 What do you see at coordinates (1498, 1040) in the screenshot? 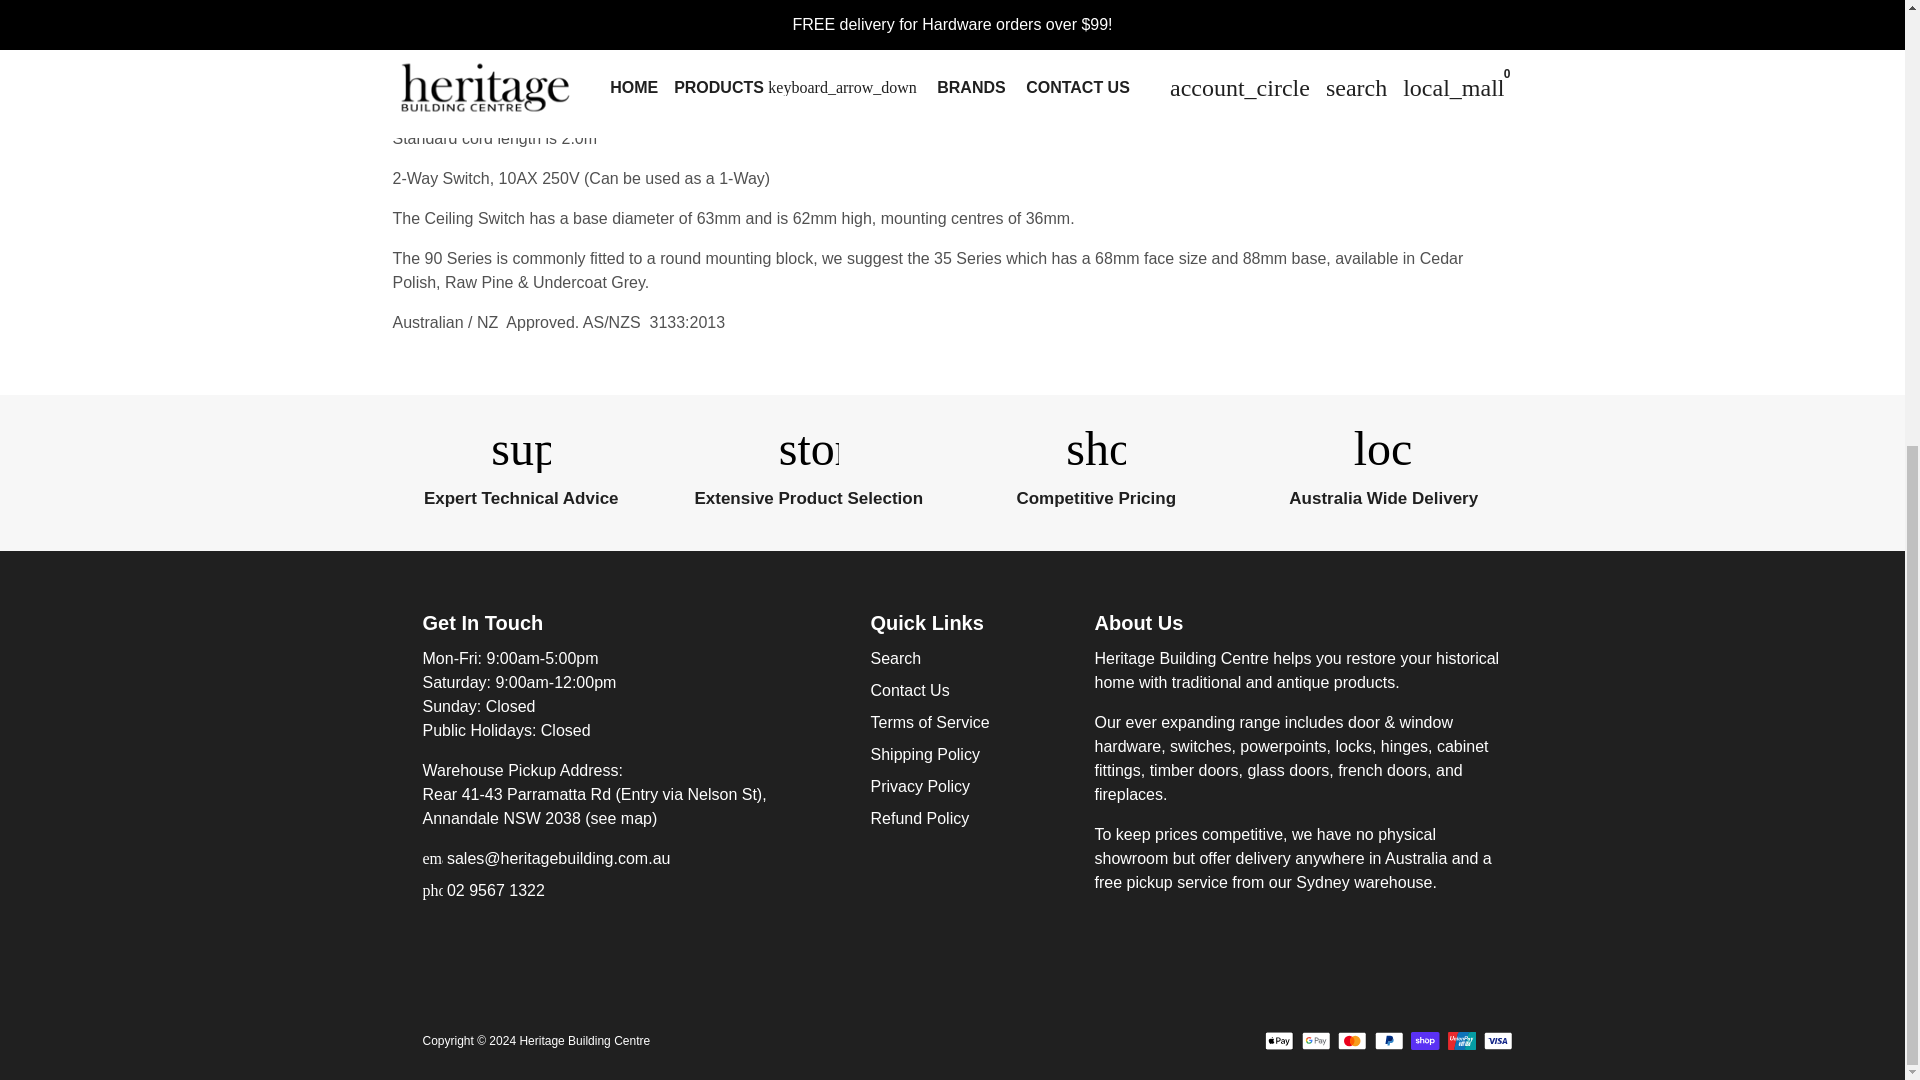
I see `Visa` at bounding box center [1498, 1040].